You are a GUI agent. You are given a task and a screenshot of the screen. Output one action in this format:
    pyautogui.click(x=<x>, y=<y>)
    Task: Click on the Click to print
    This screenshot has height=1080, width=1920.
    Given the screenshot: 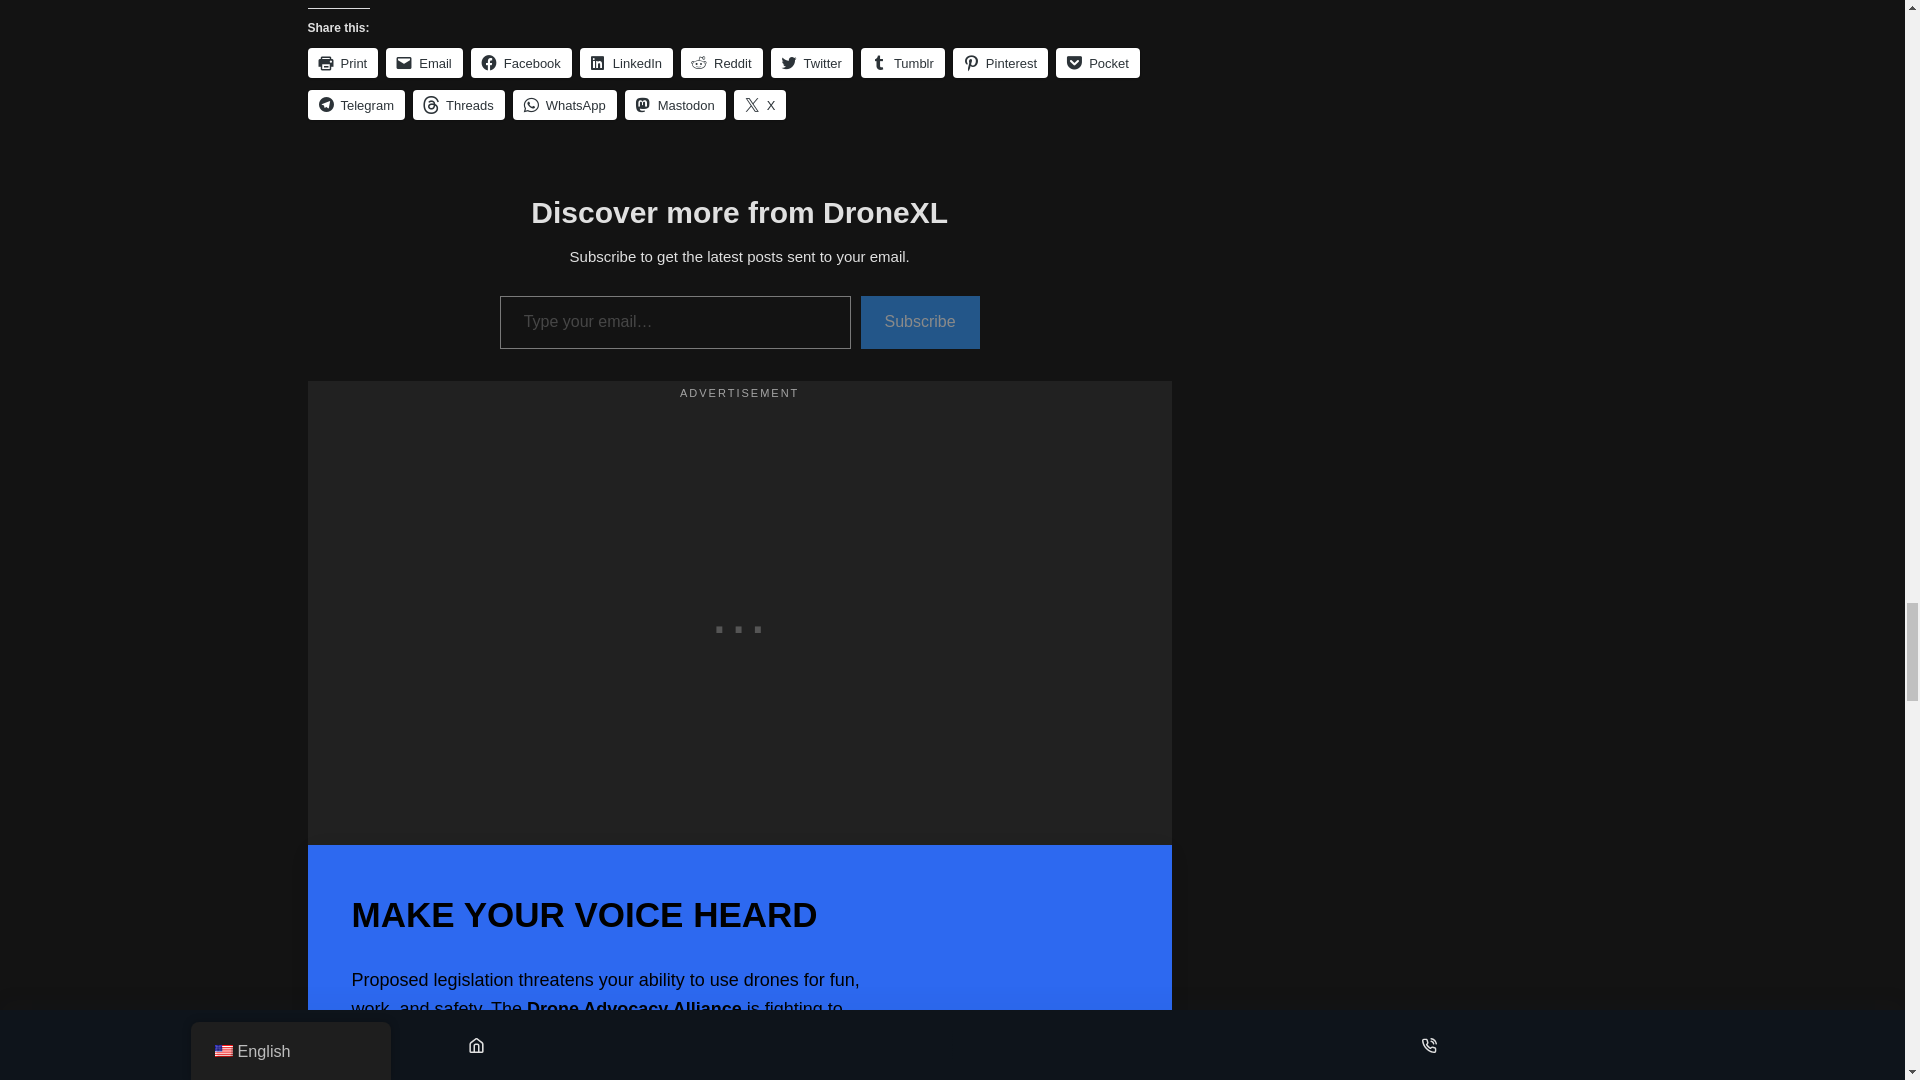 What is the action you would take?
    pyautogui.click(x=342, y=62)
    